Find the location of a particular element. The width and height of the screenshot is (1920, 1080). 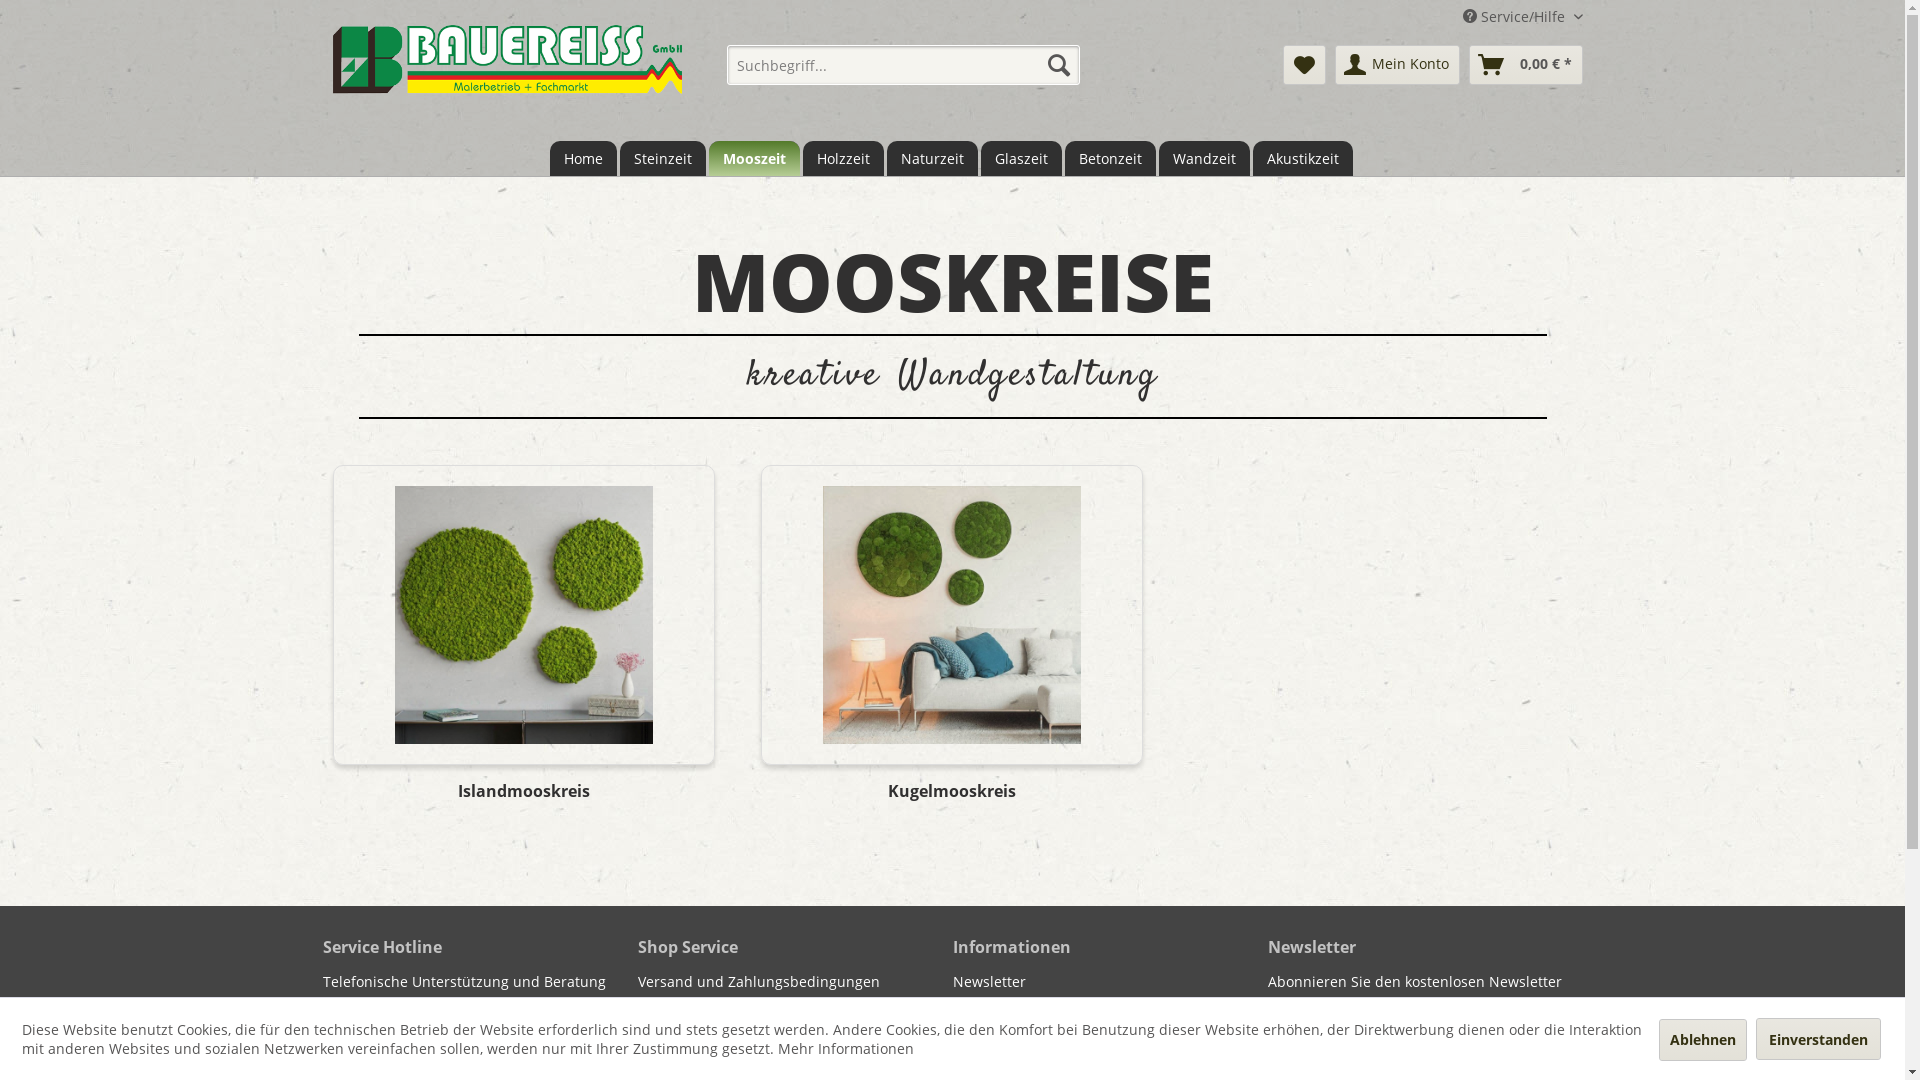

bauereiss.raumzeit.cc - zur Startseite wechseln is located at coordinates (507, 73).